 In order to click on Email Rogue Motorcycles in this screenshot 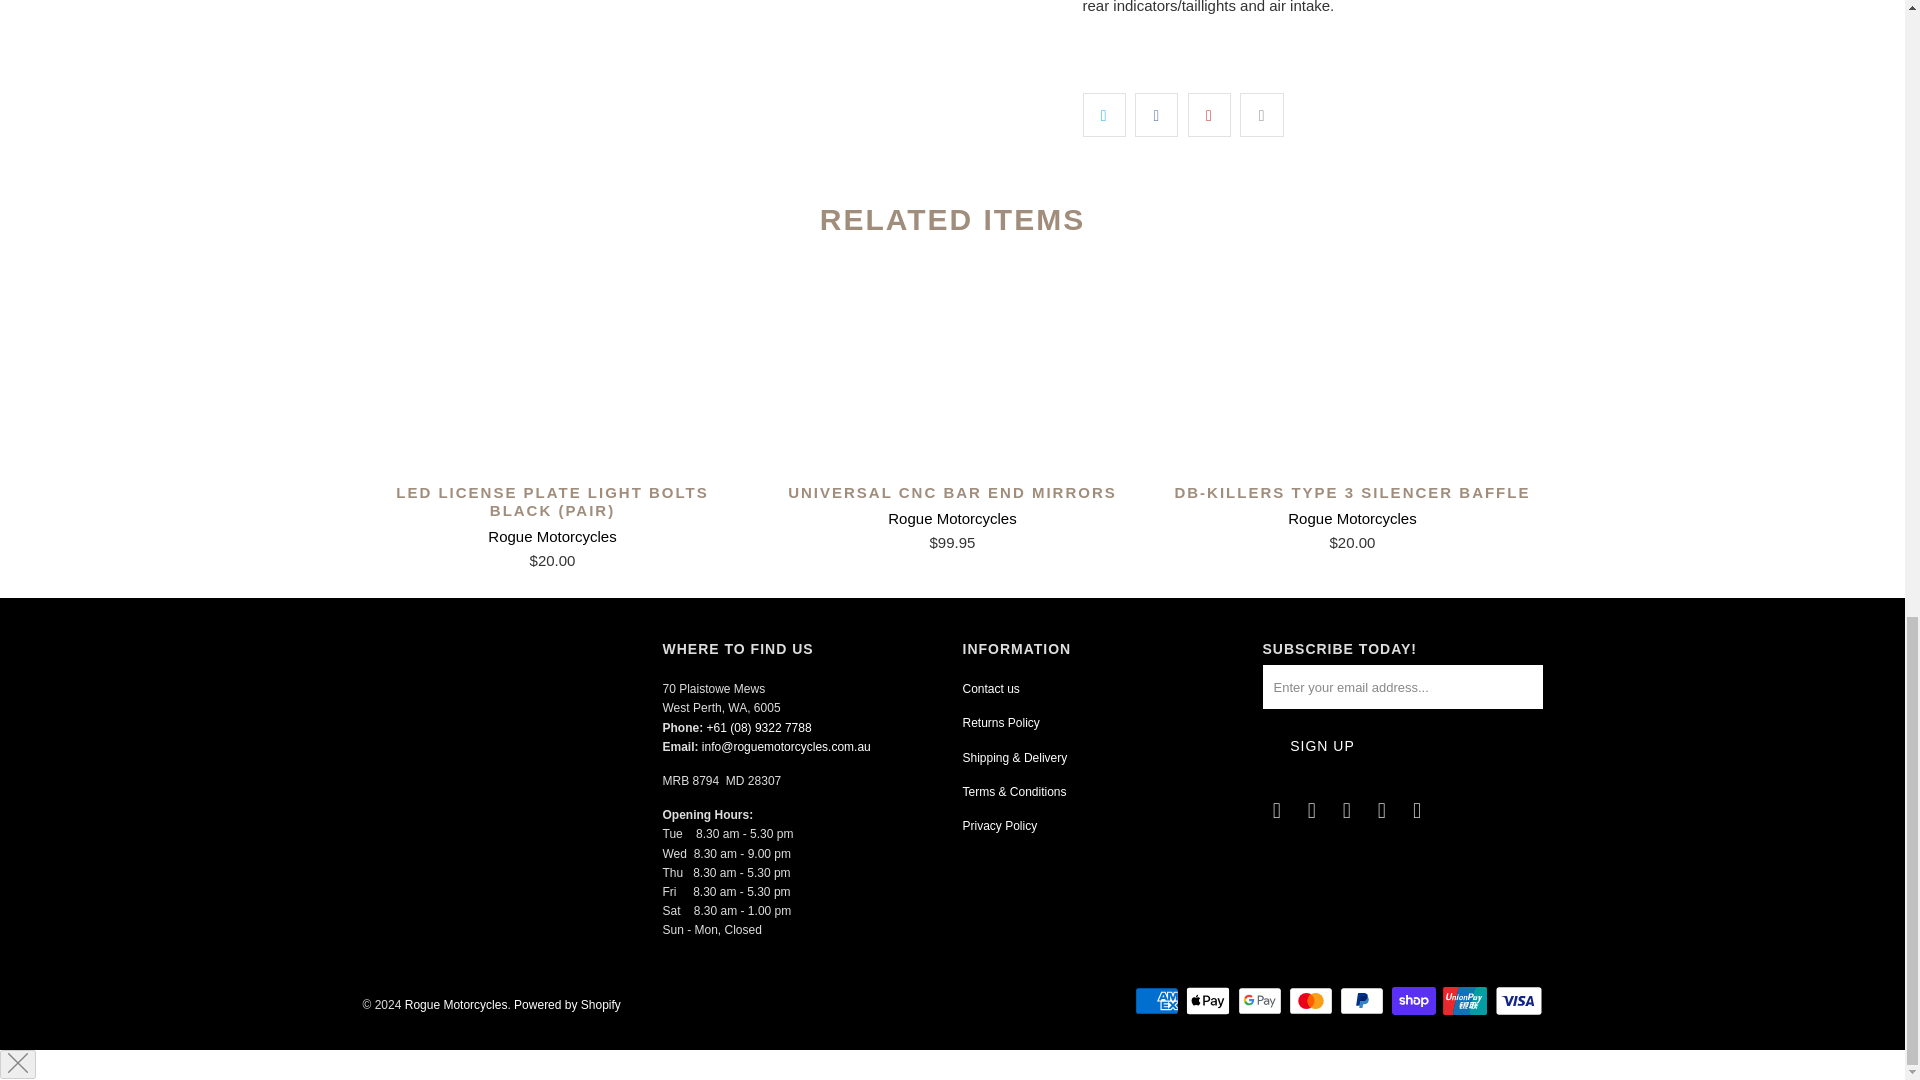, I will do `click(1276, 810)`.